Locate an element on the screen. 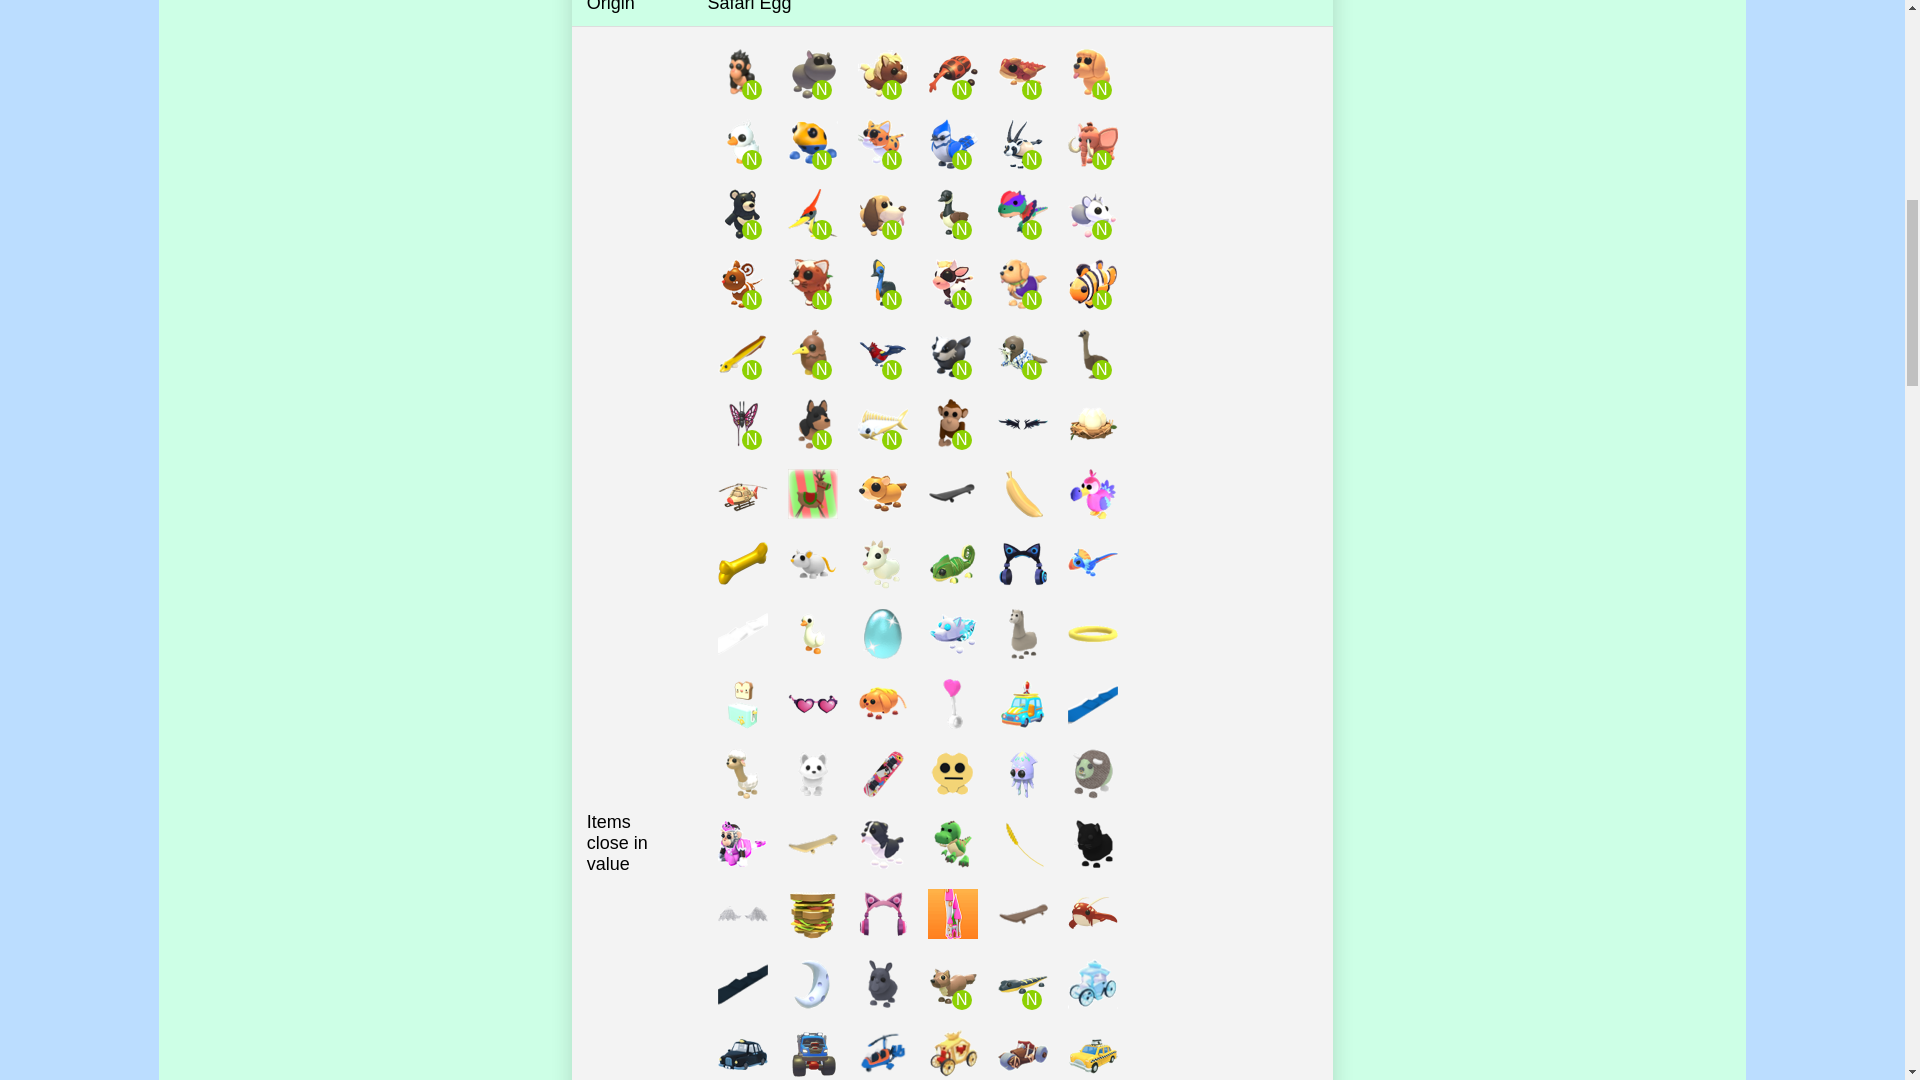  Woolly Mammoth - Rare from Fossil Egg is located at coordinates (1092, 144).